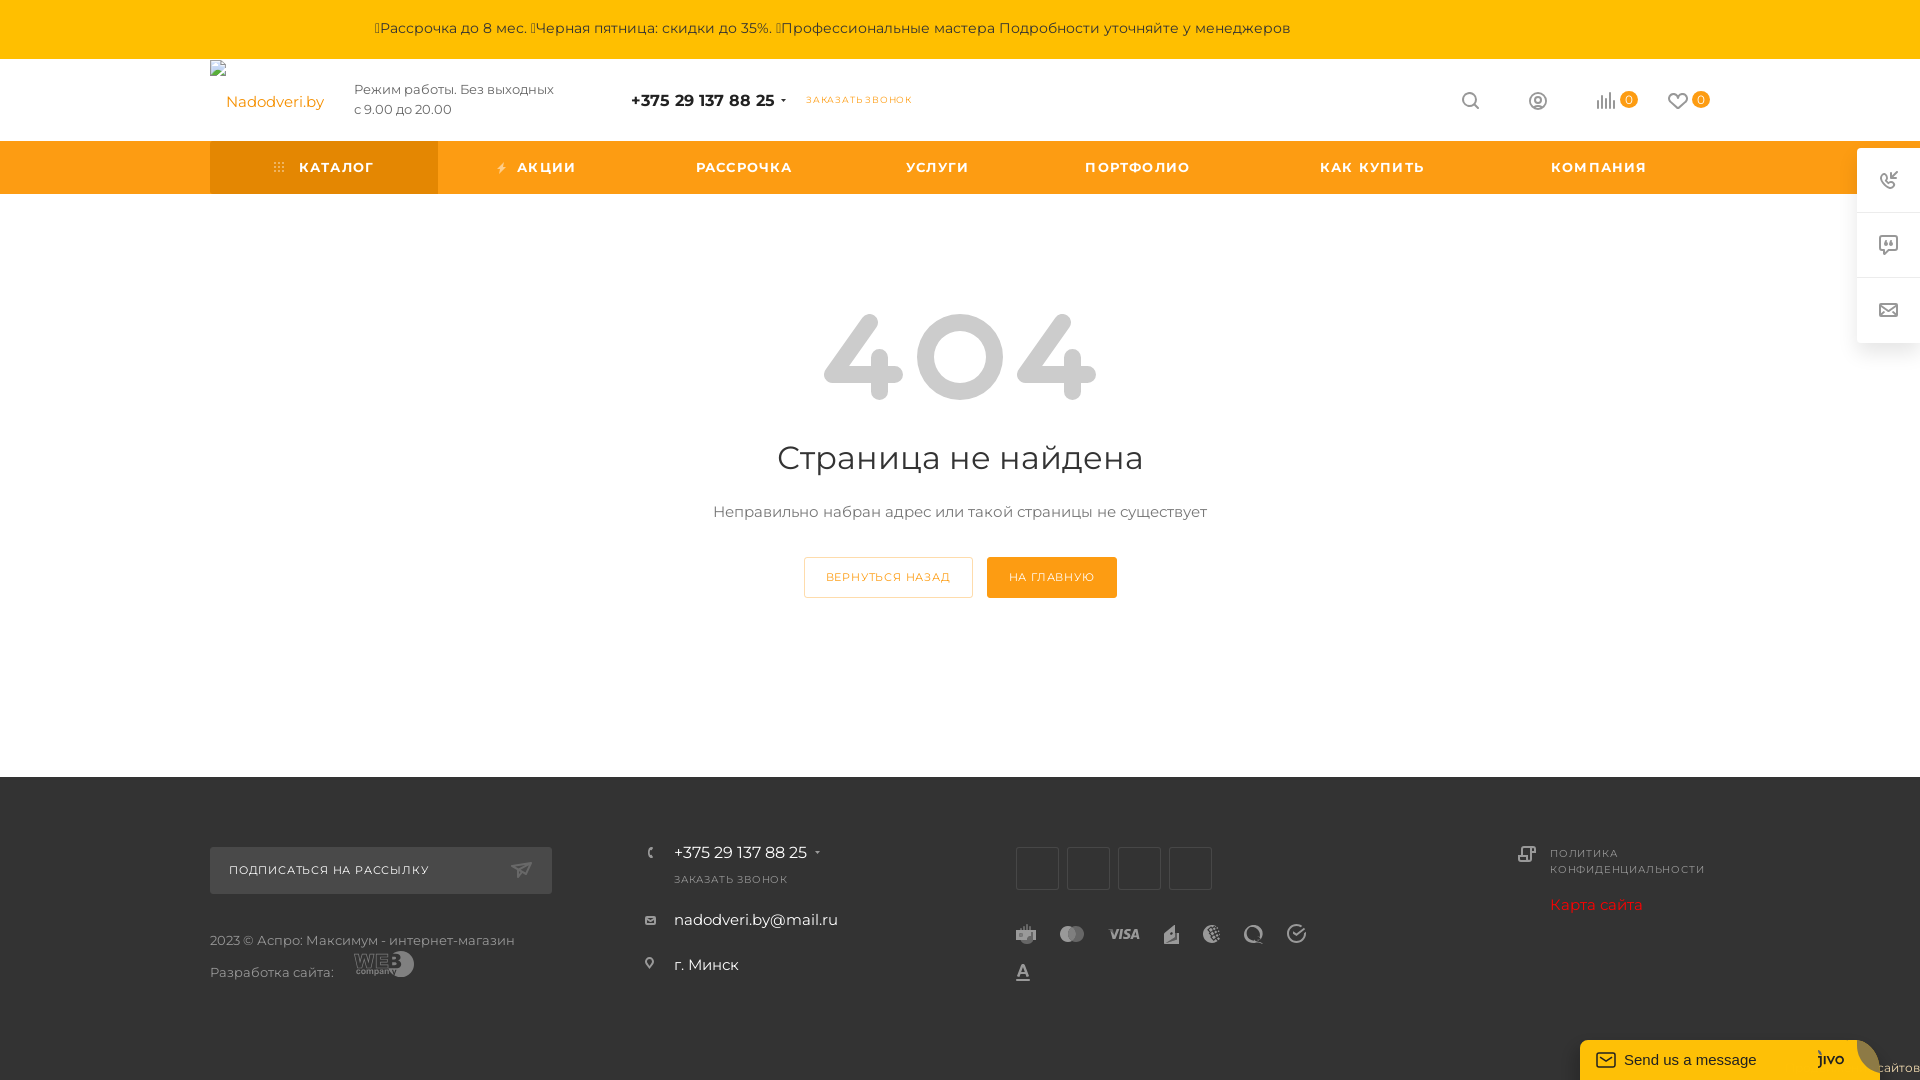 This screenshot has width=1920, height=1080. Describe the element at coordinates (1038, 868) in the screenshot. I see `Instagram` at that location.